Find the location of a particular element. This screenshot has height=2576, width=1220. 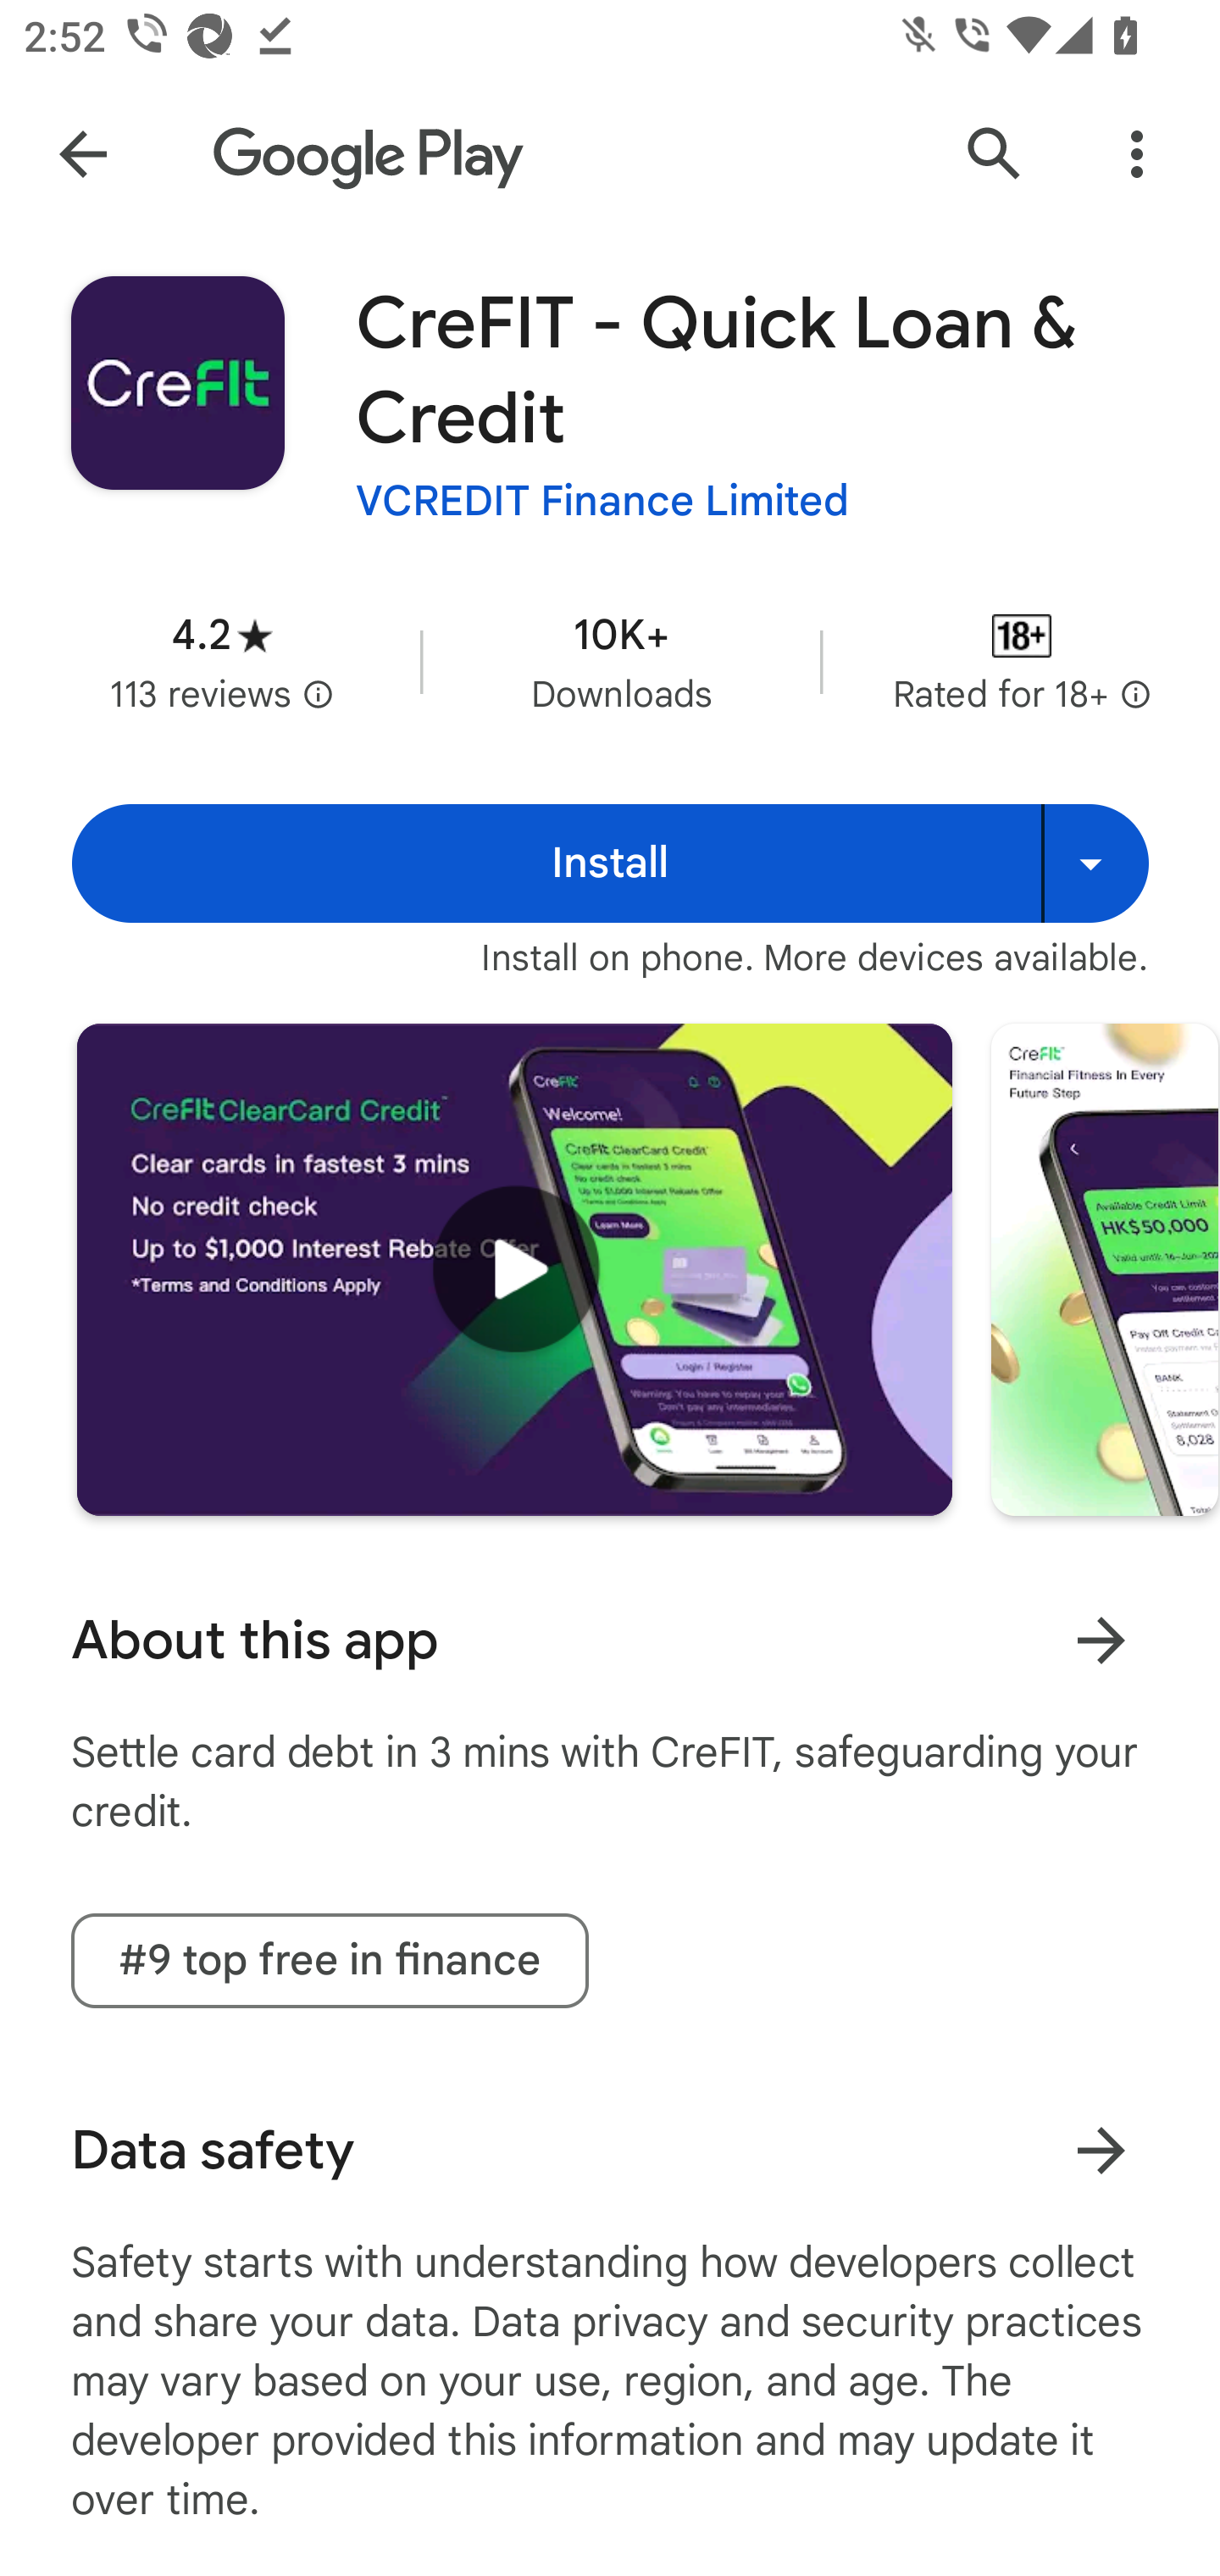

Play trailer for "CreFIT - Quick Loan & Credit" is located at coordinates (514, 1268).